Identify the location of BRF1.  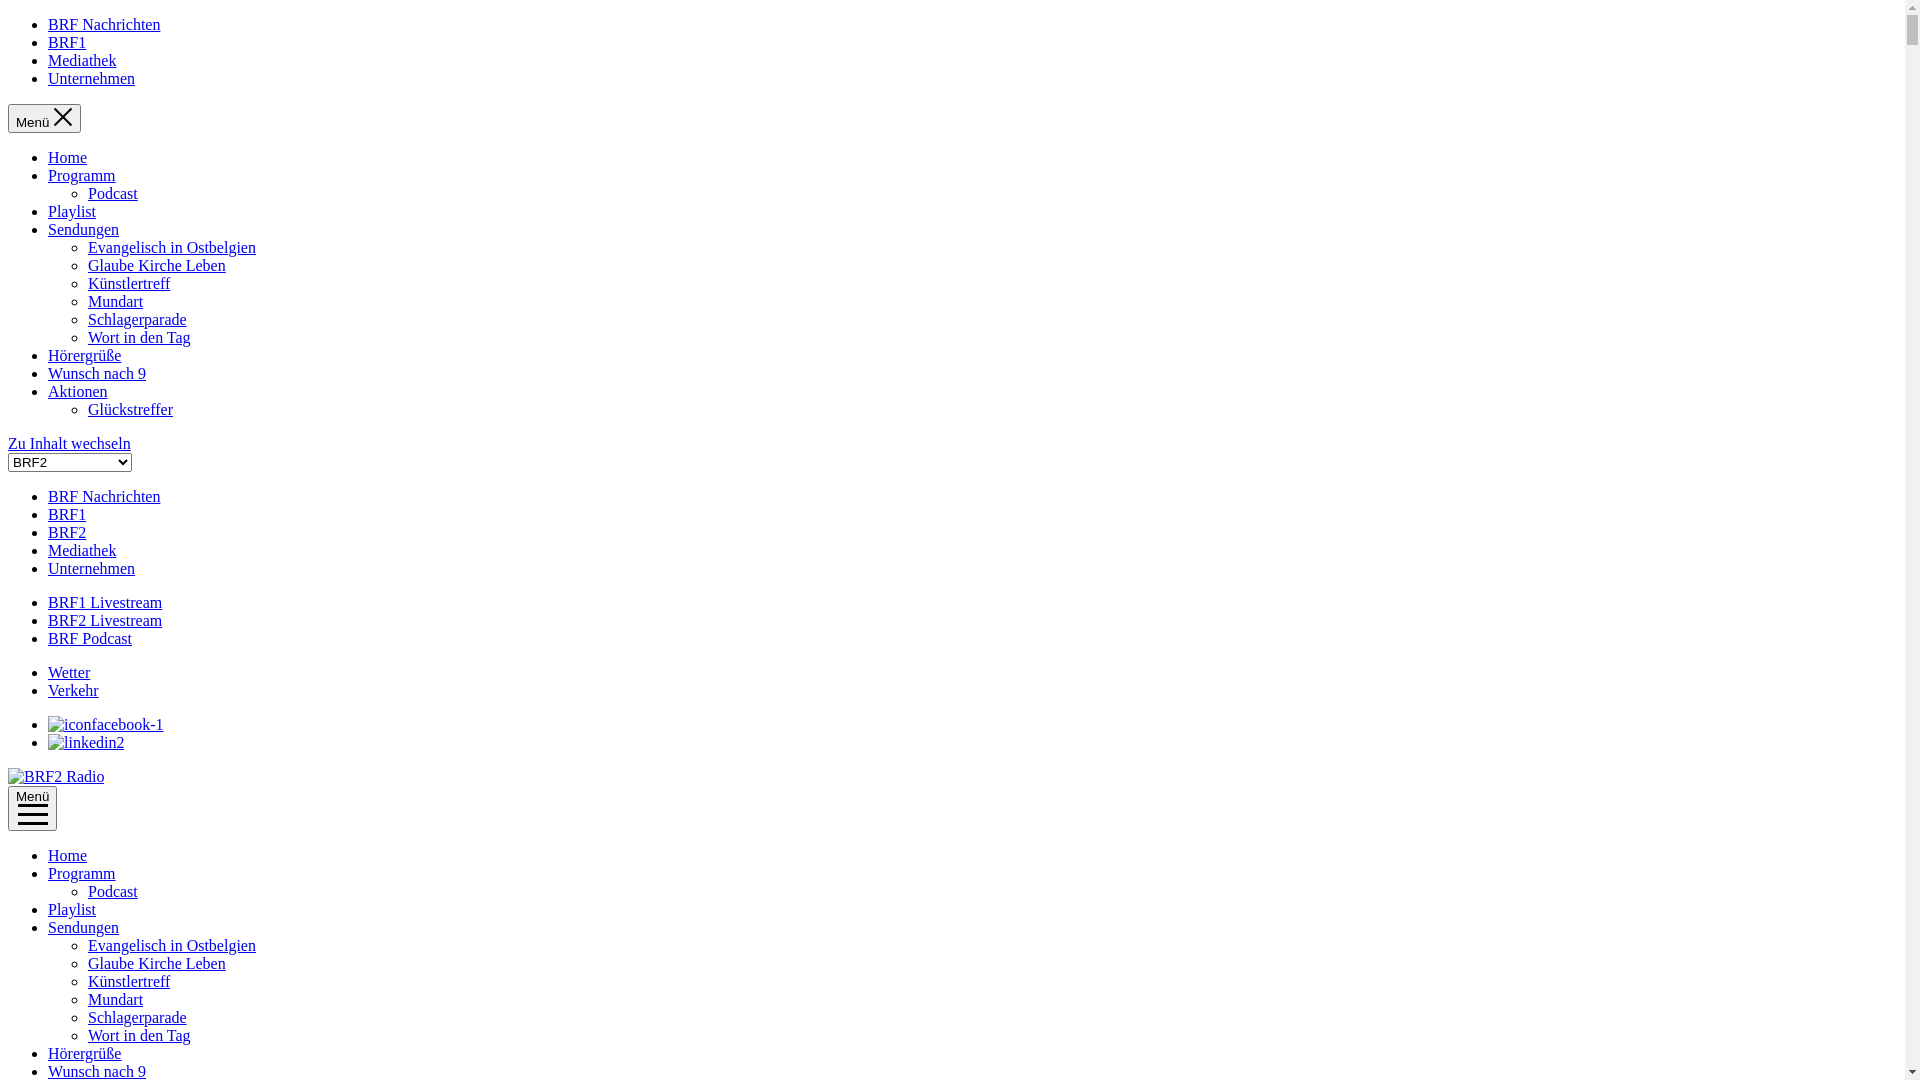
(67, 42).